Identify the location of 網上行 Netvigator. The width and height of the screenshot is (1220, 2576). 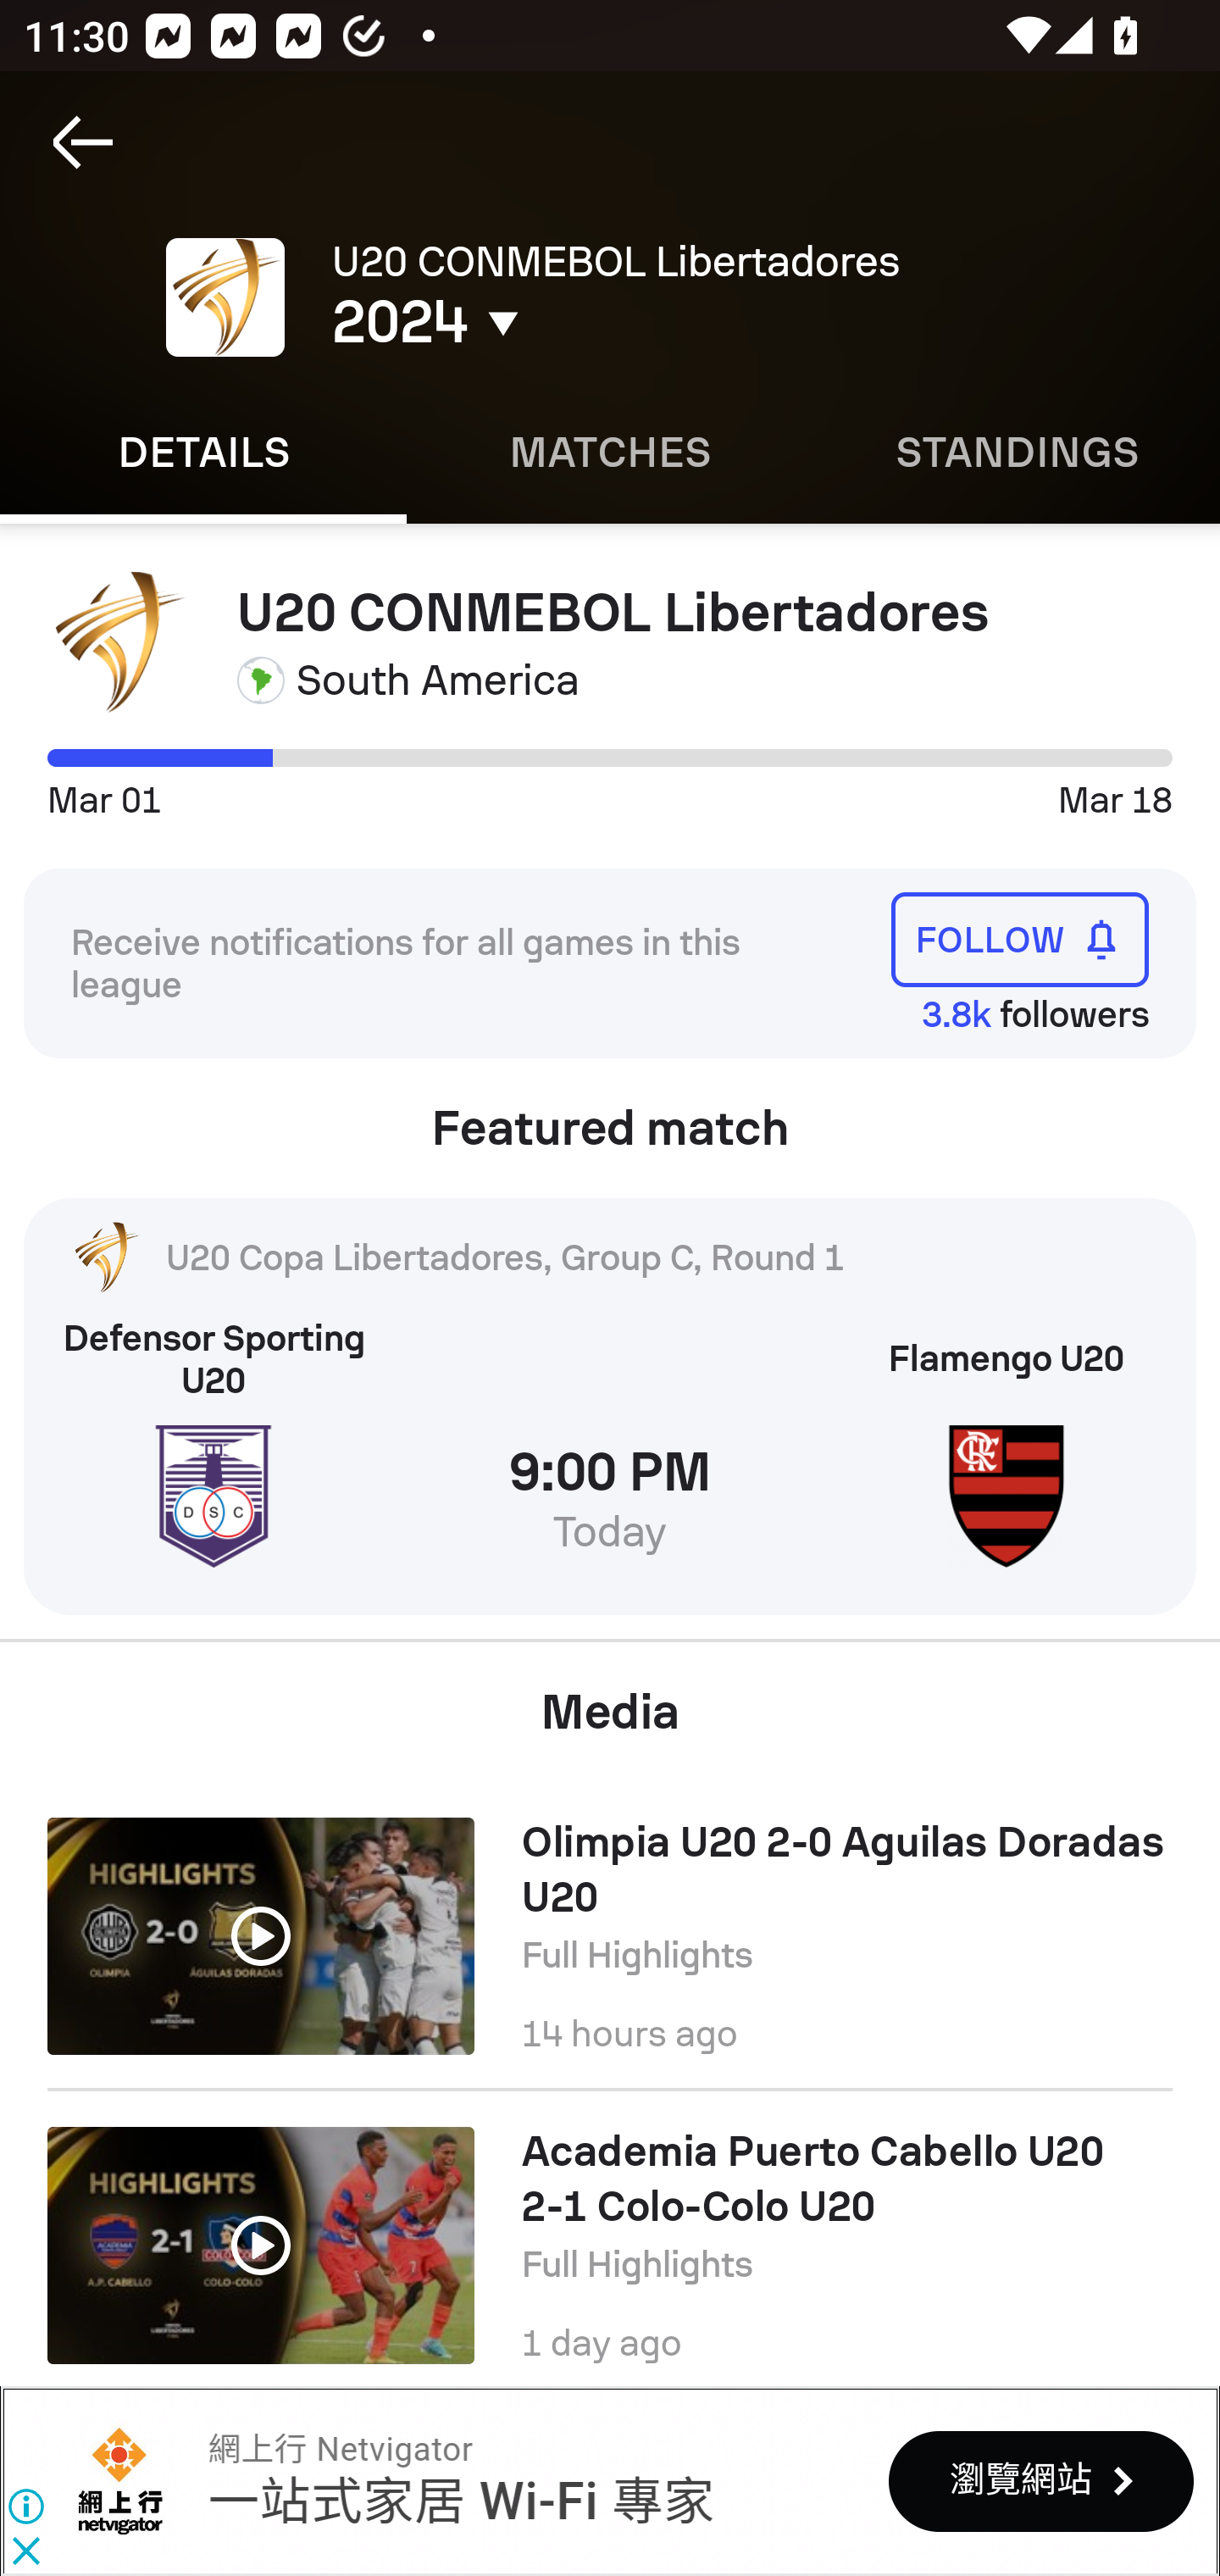
(340, 2449).